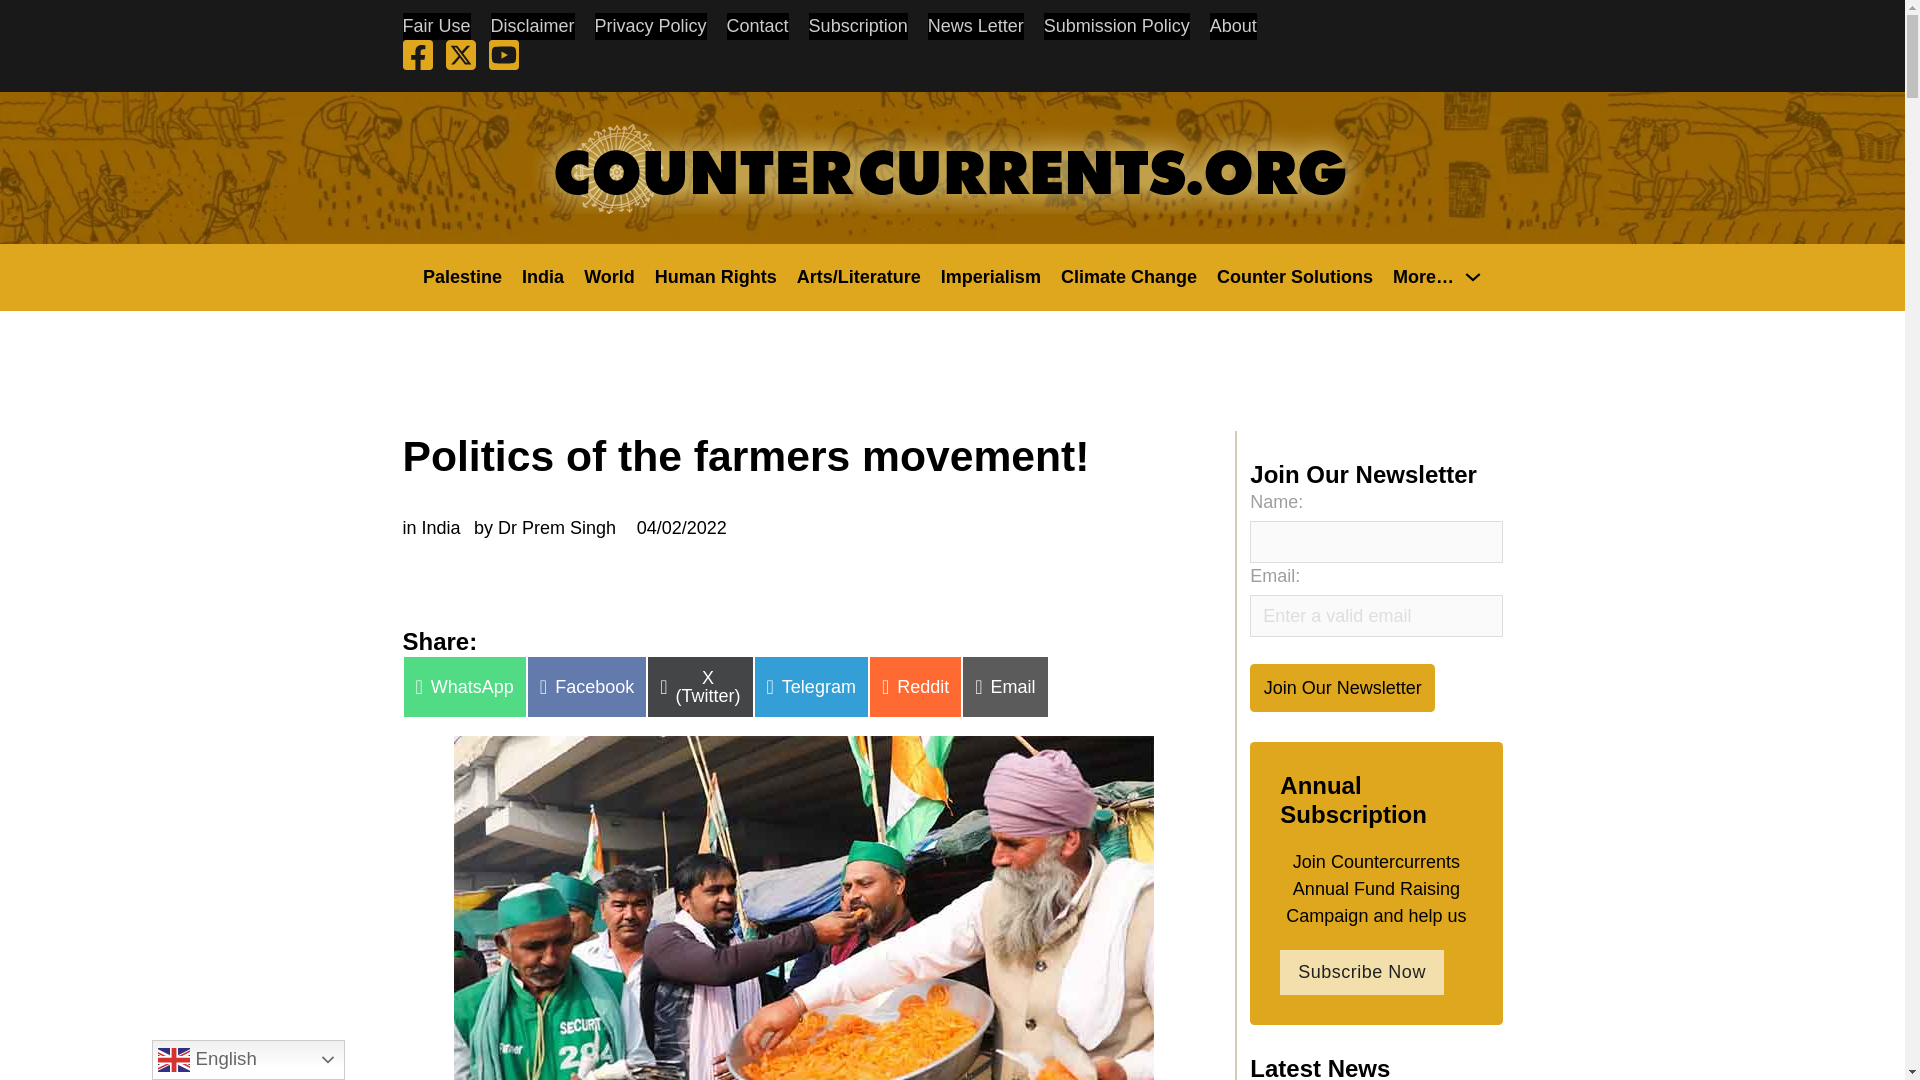 This screenshot has width=1920, height=1080. What do you see at coordinates (758, 26) in the screenshot?
I see `Contact` at bounding box center [758, 26].